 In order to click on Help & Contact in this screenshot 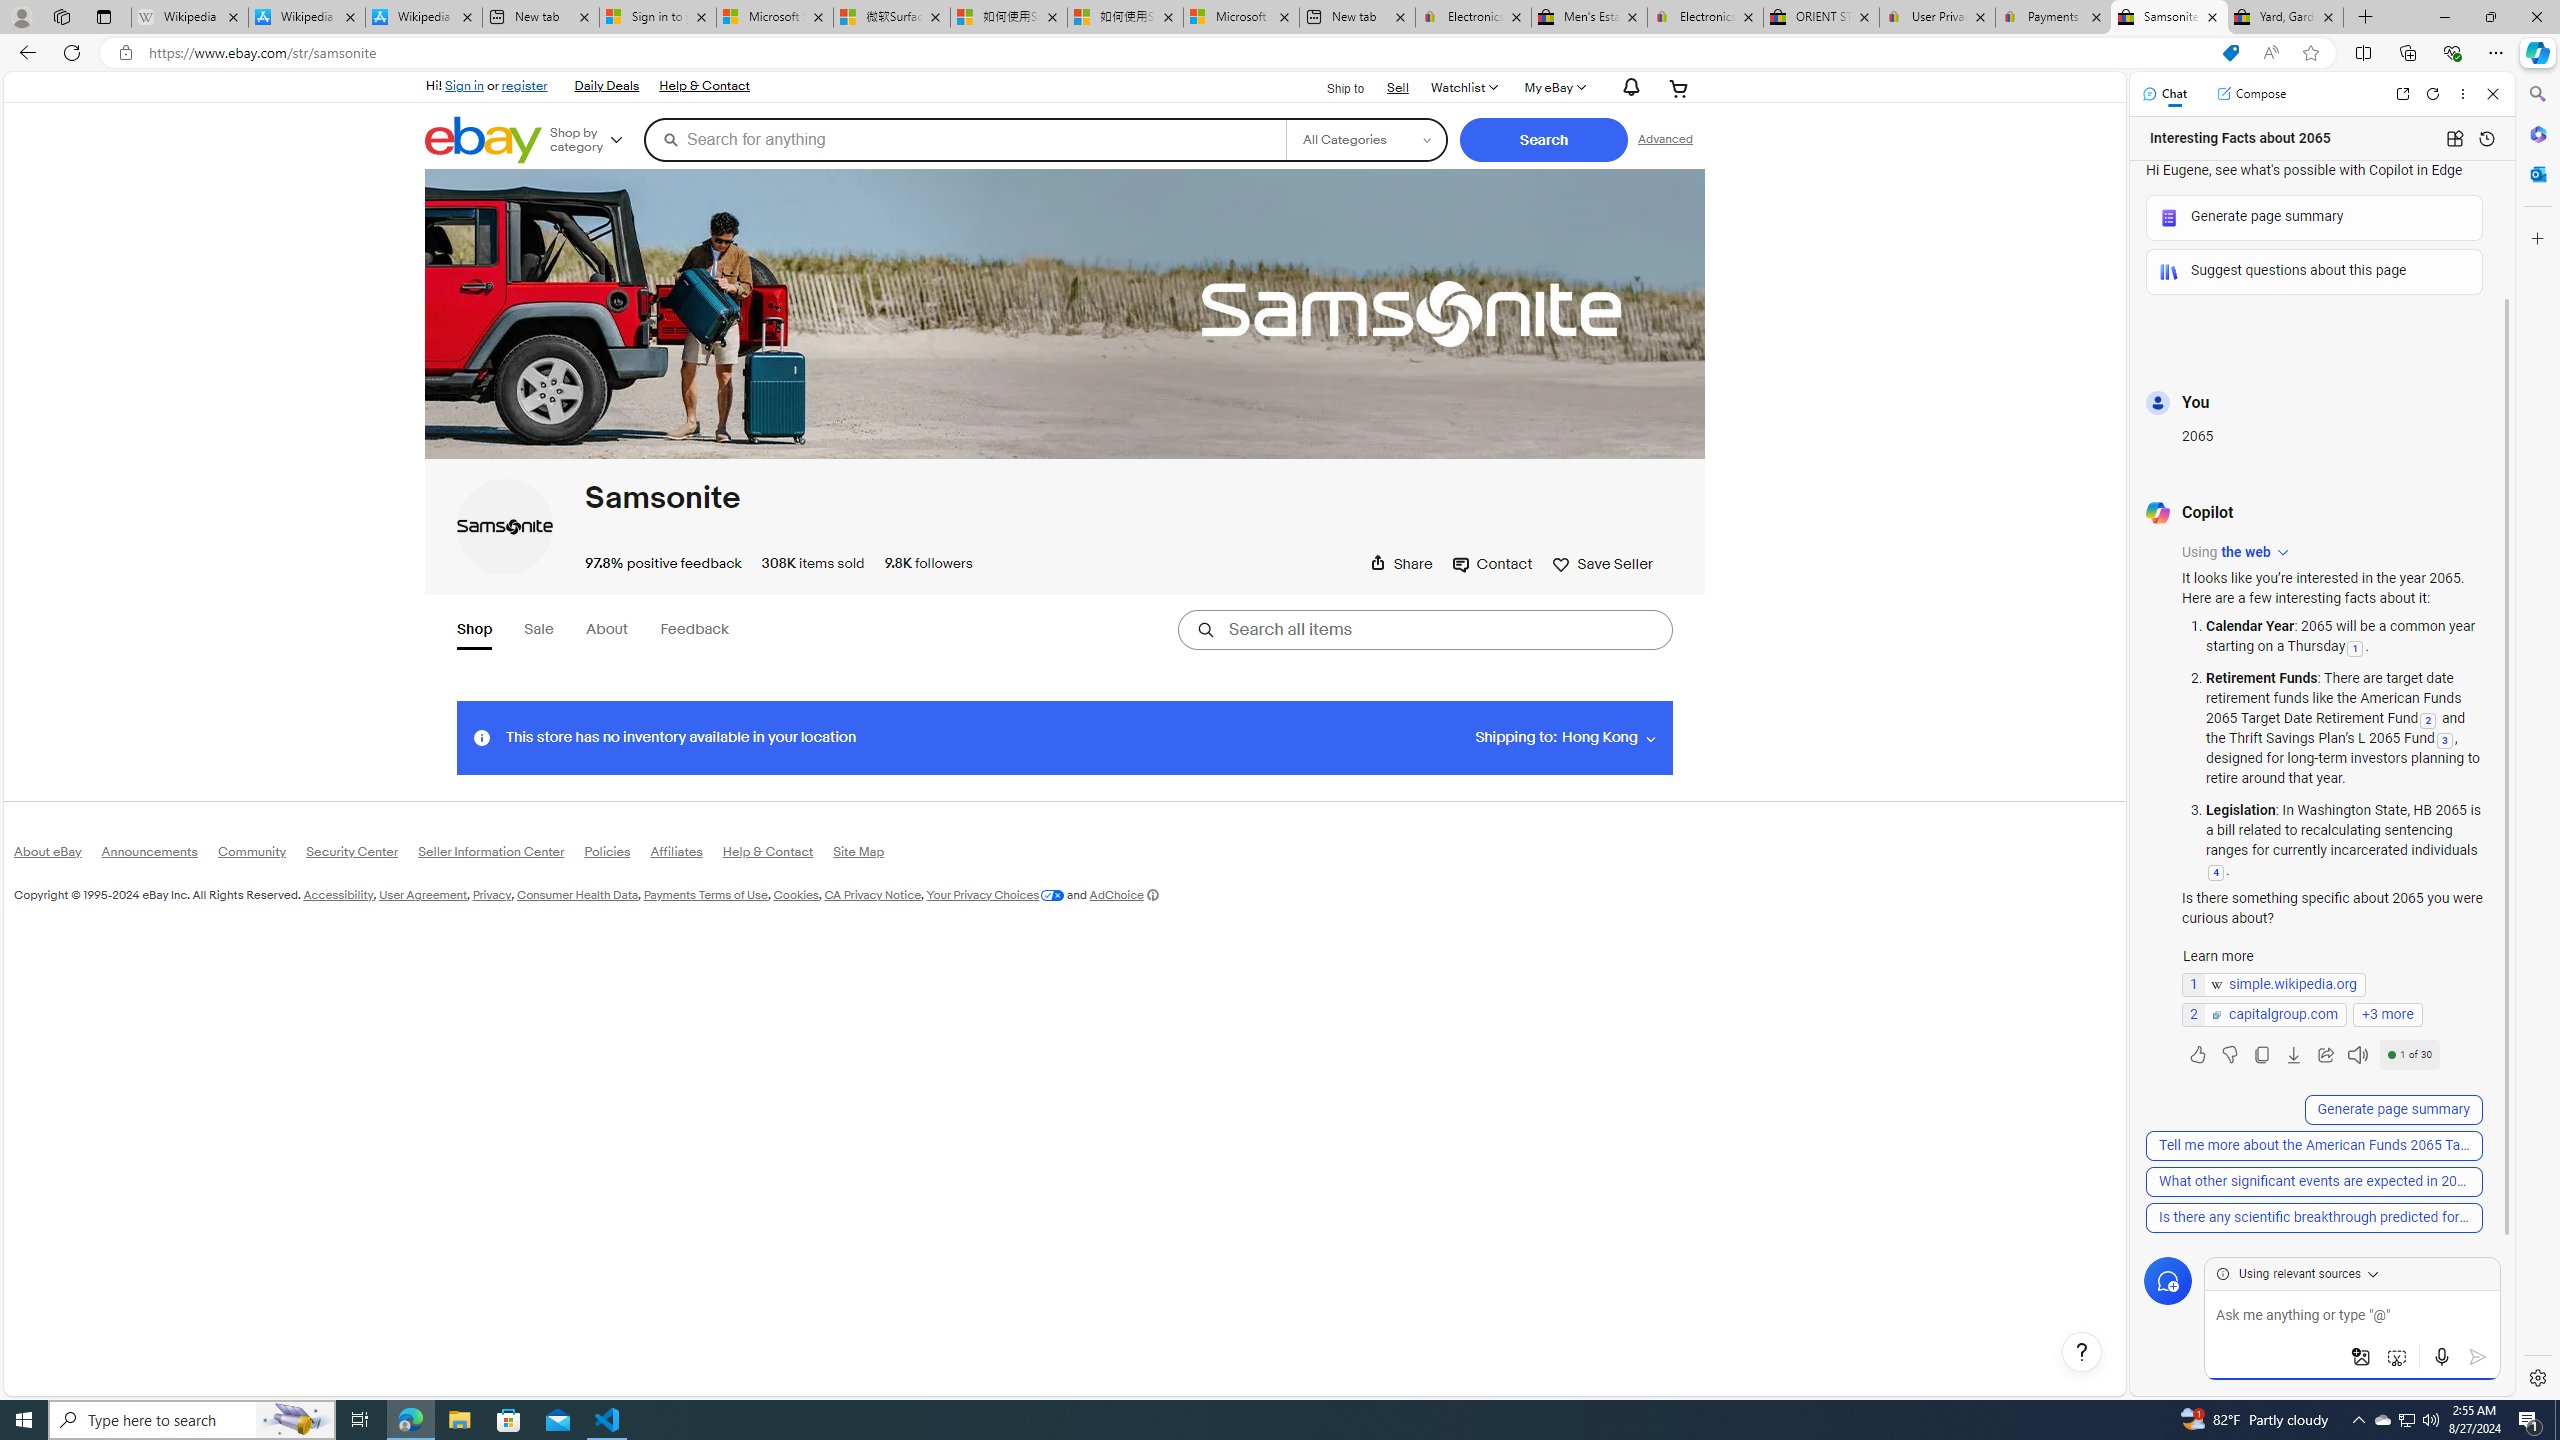, I will do `click(778, 856)`.